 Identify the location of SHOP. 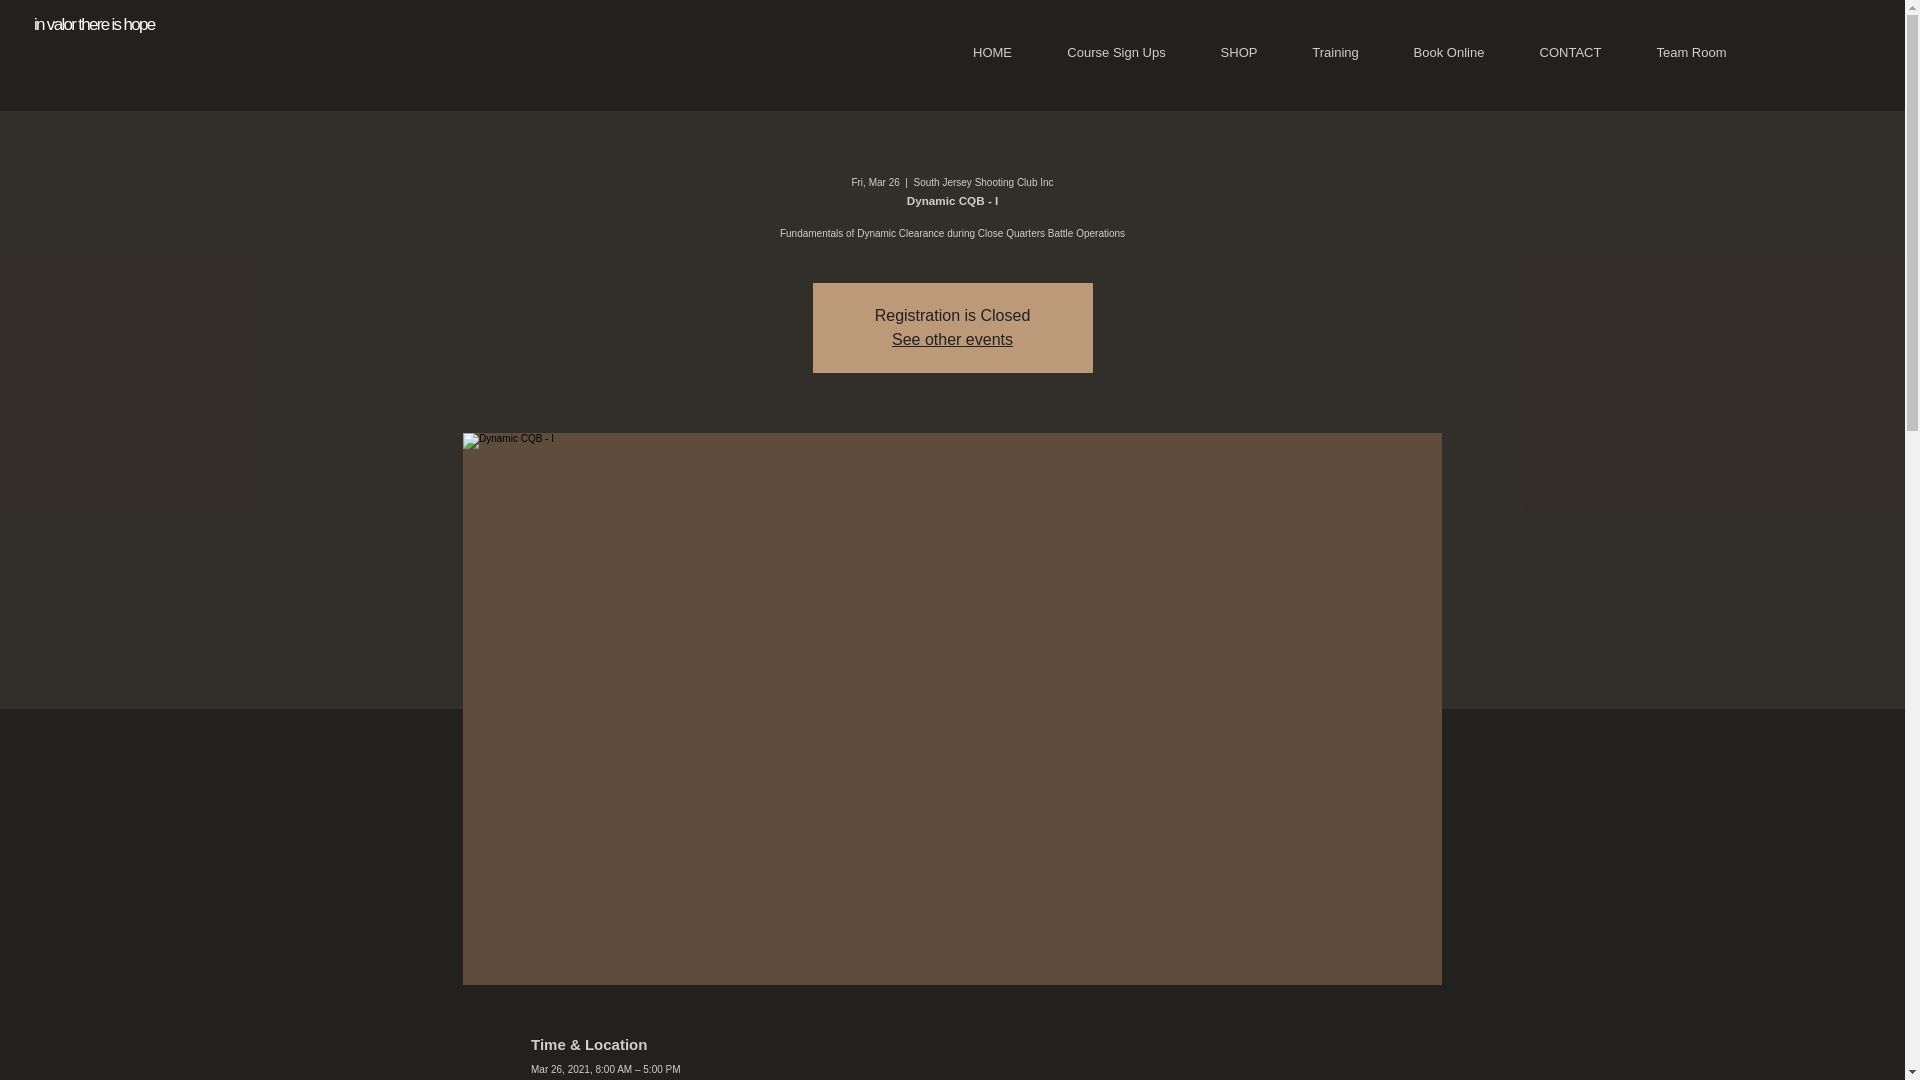
(1238, 52).